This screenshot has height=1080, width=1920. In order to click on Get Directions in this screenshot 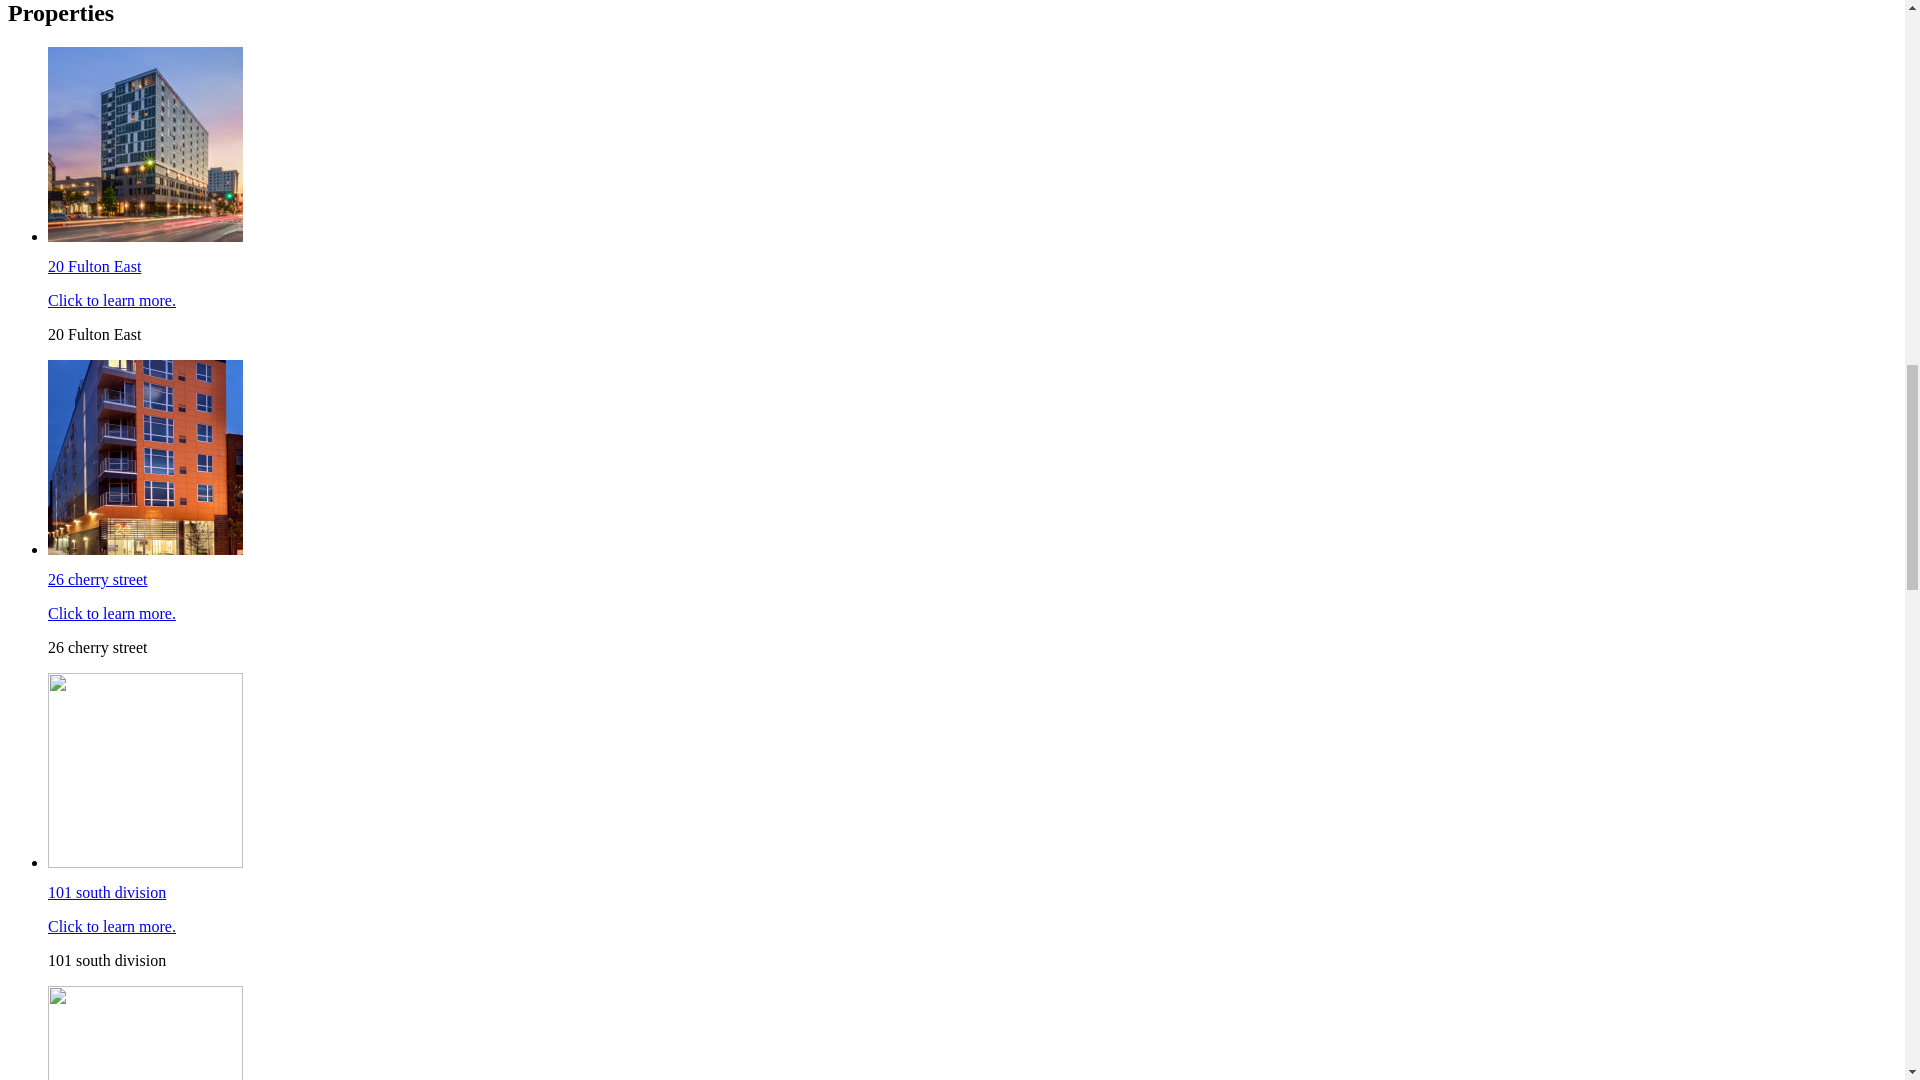, I will do `click(952, 263)`.